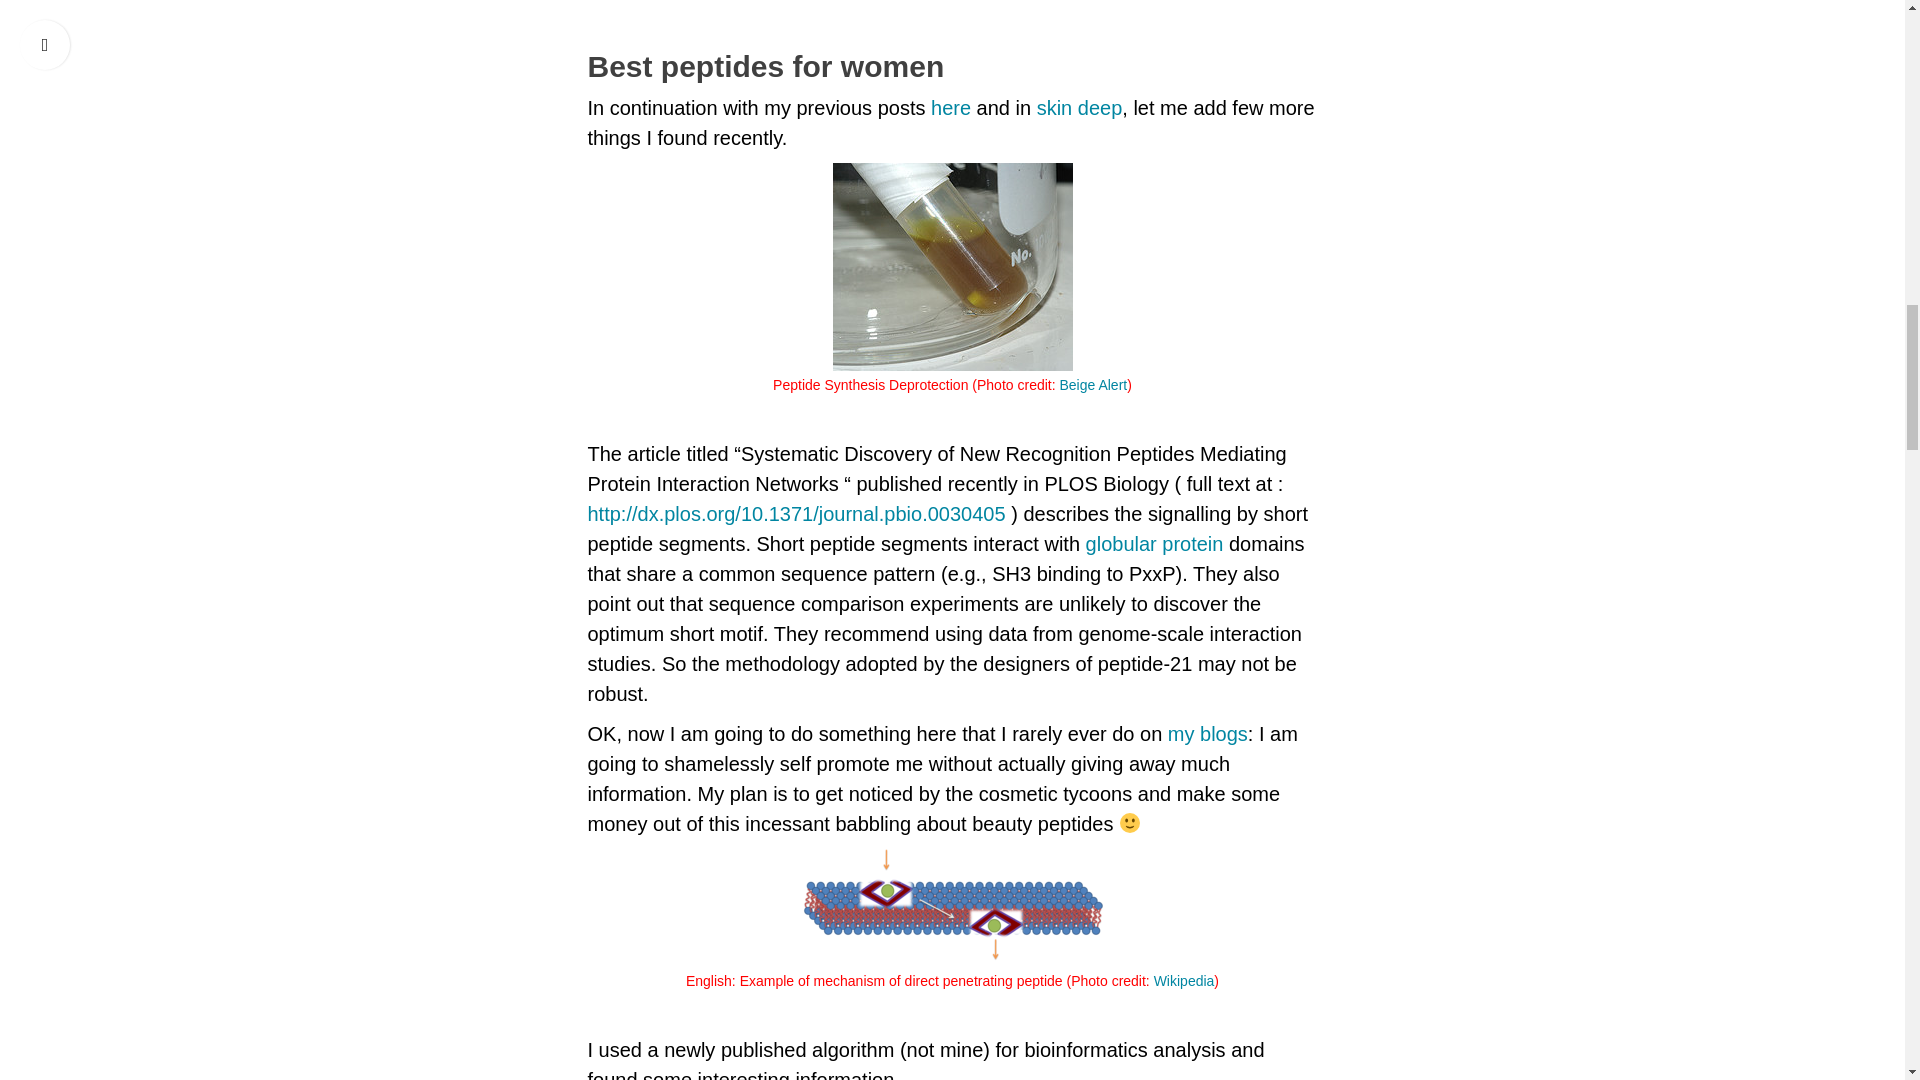 This screenshot has width=1920, height=1080. What do you see at coordinates (1094, 384) in the screenshot?
I see `Beige Alert` at bounding box center [1094, 384].